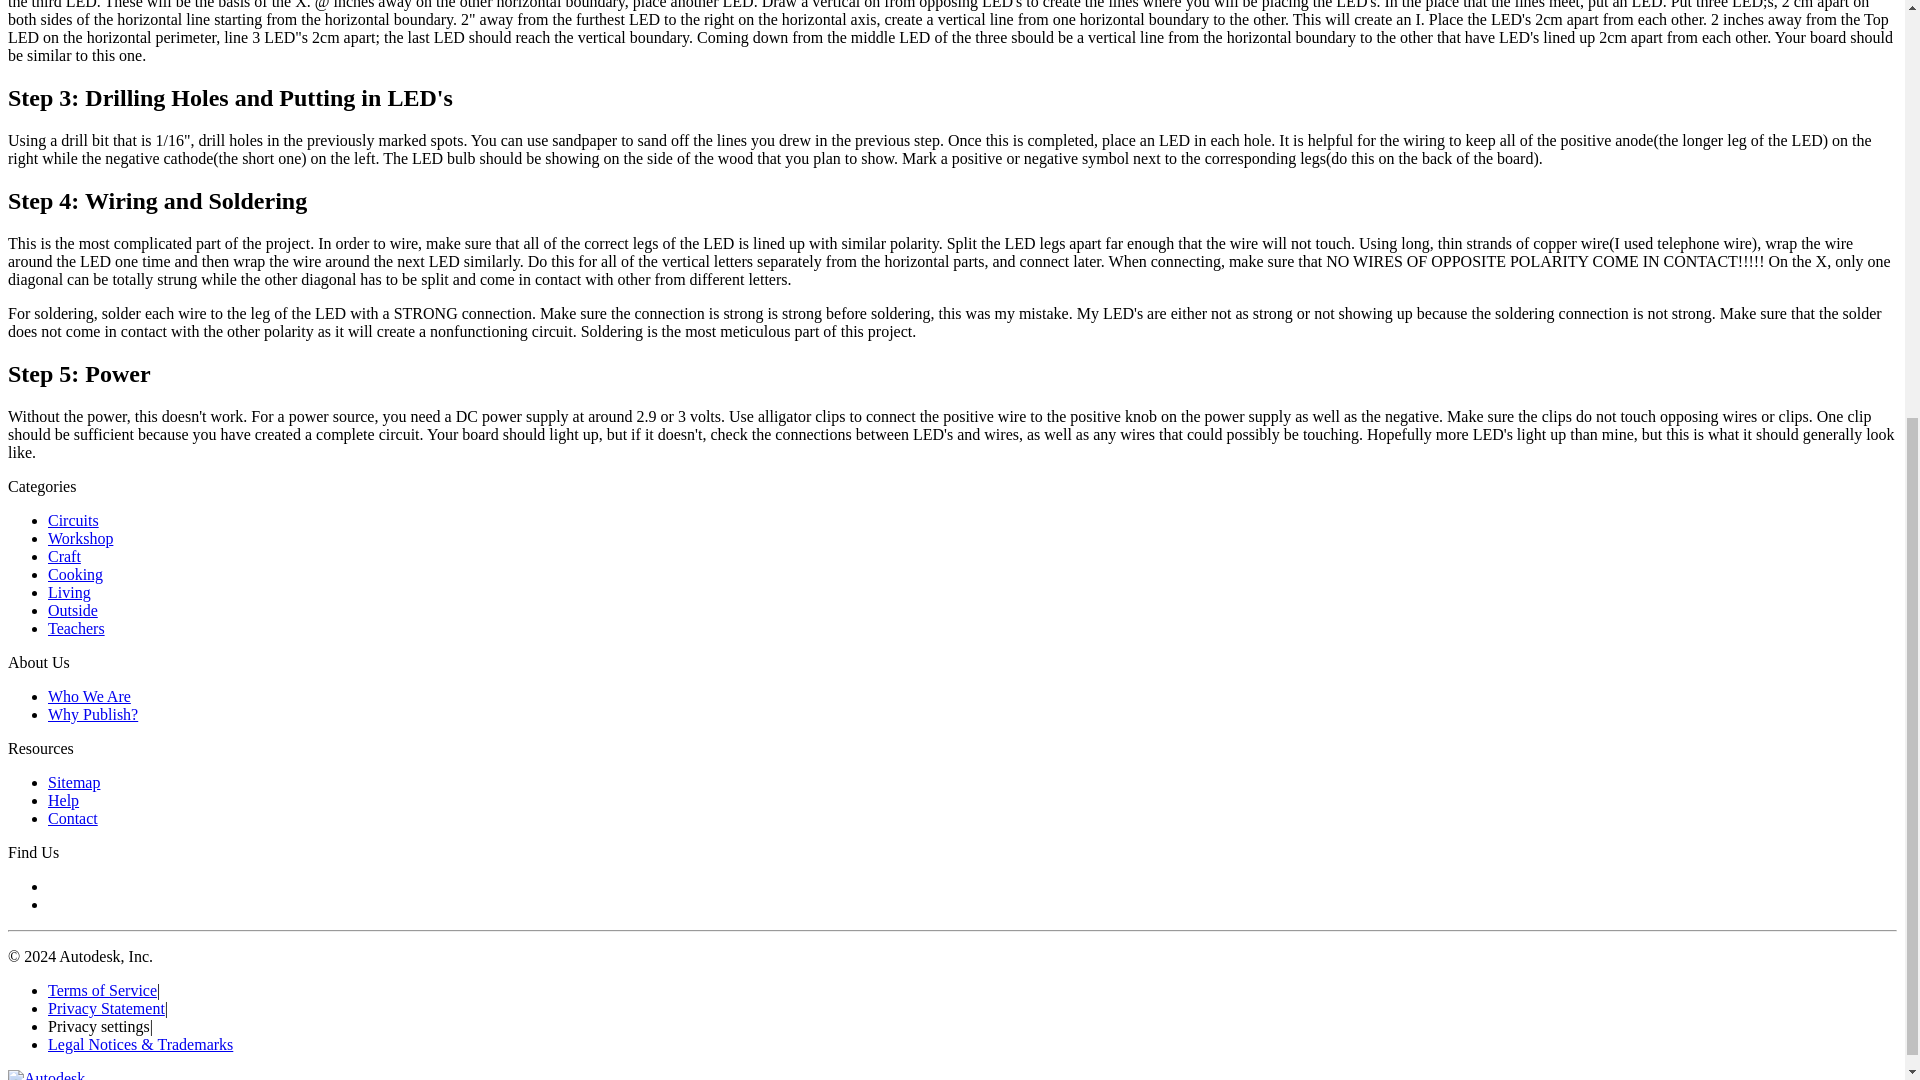 This screenshot has height=1080, width=1920. Describe the element at coordinates (89, 696) in the screenshot. I see `Who We Are` at that location.